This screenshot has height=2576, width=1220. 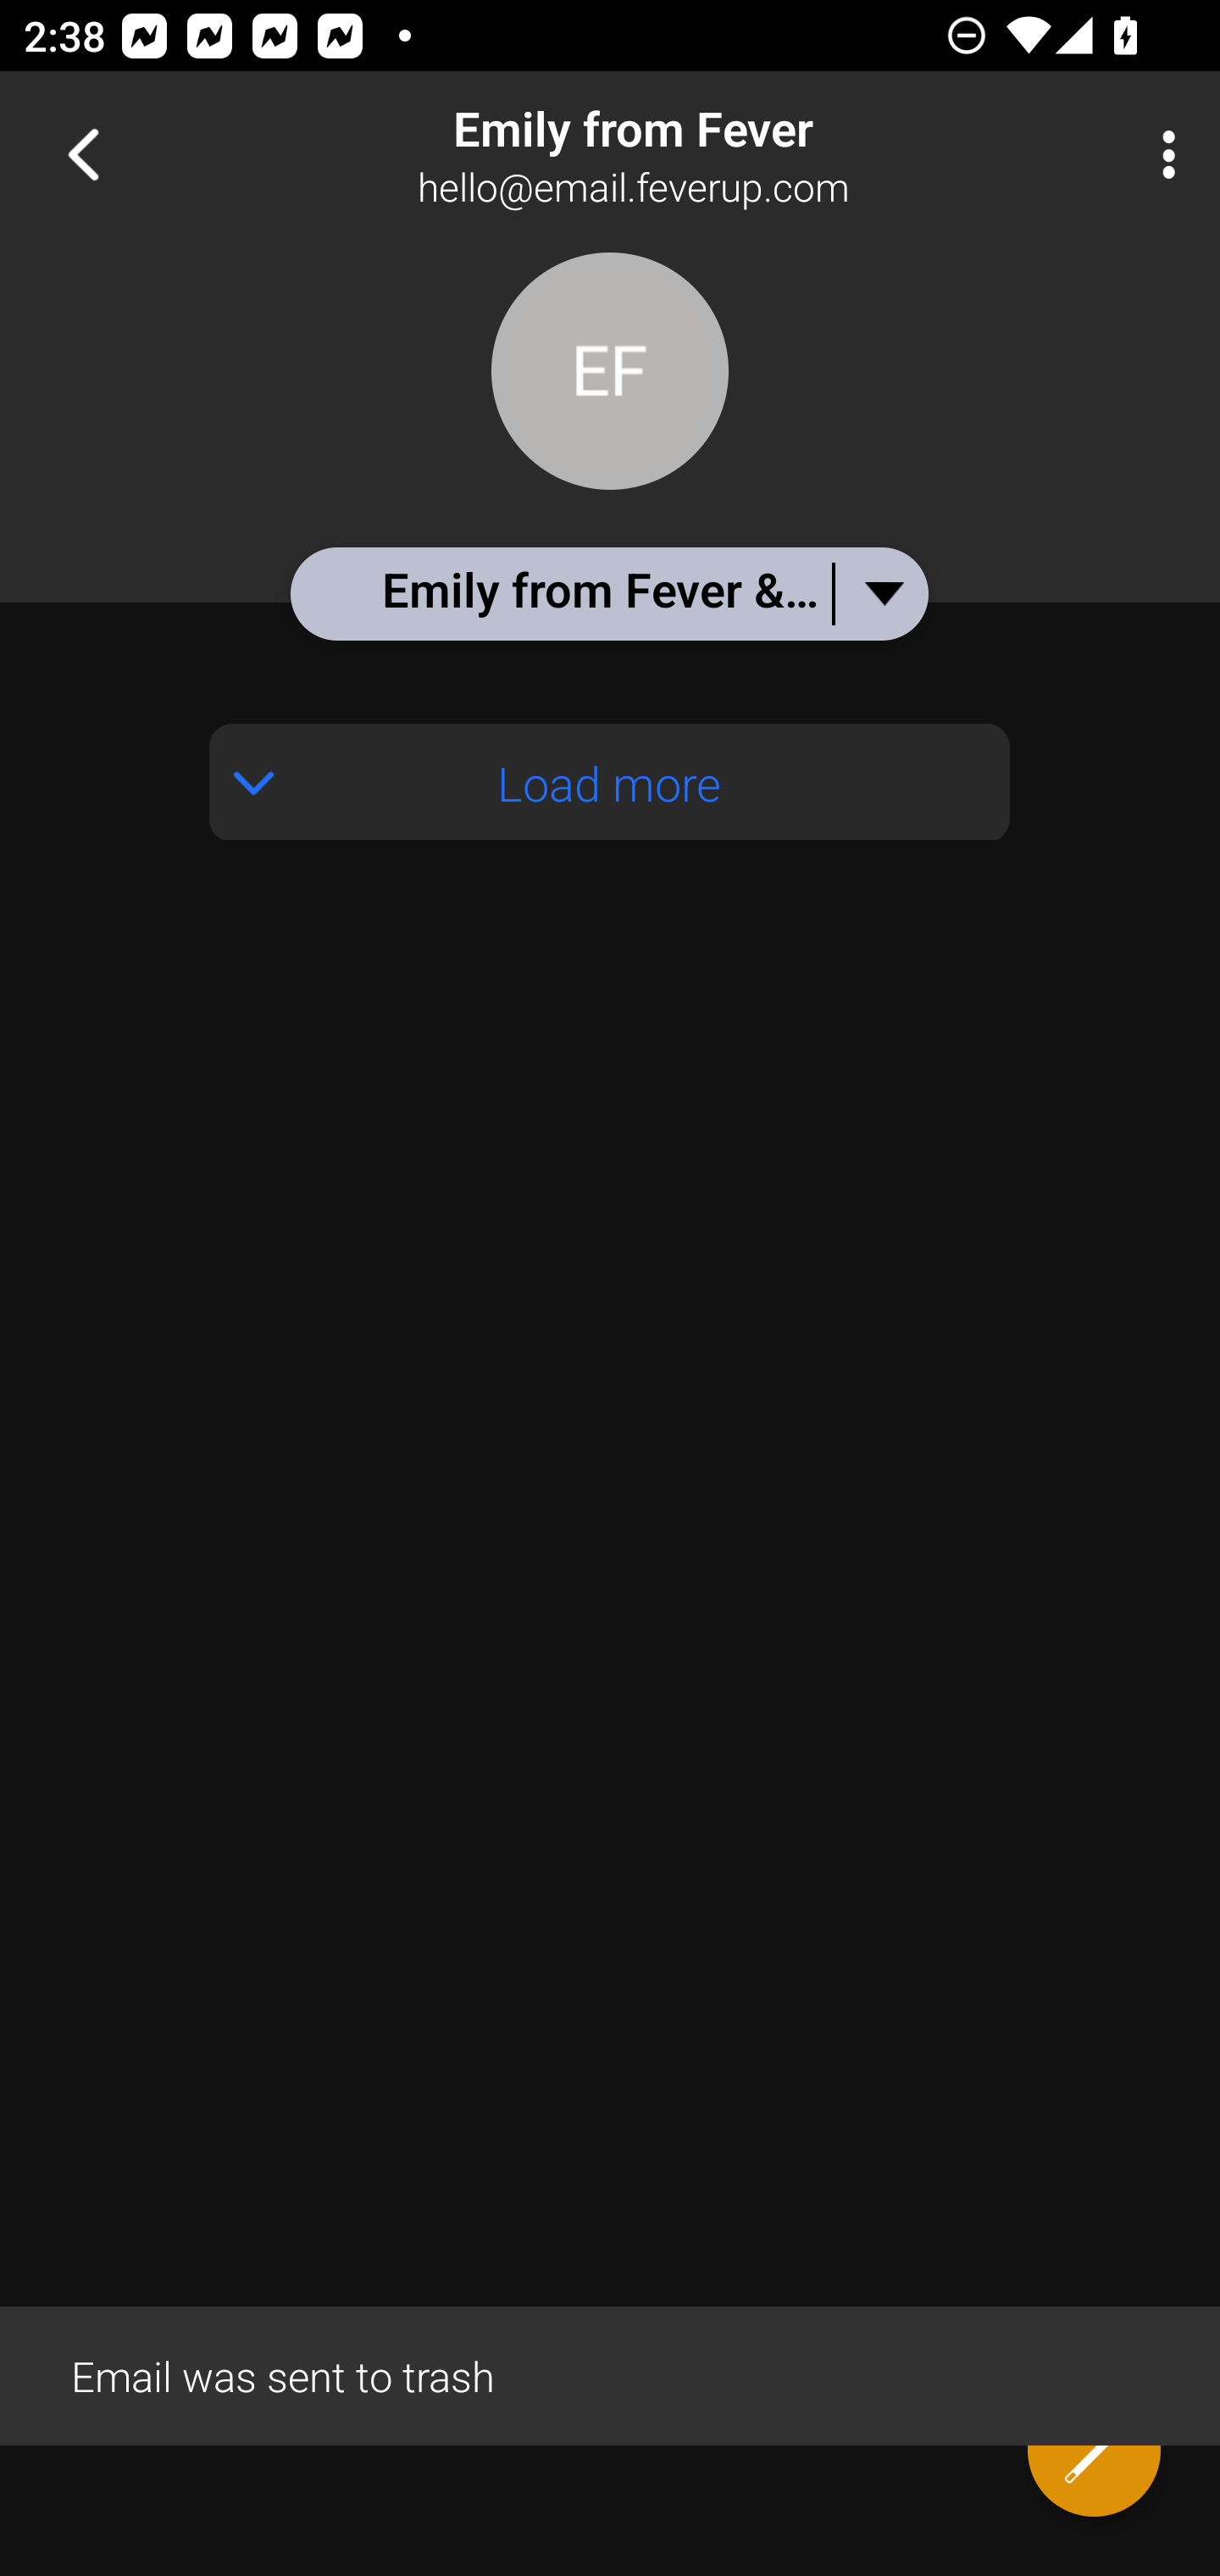 I want to click on Emily from Fever hello@email.feverup.com, so click(x=717, y=154).